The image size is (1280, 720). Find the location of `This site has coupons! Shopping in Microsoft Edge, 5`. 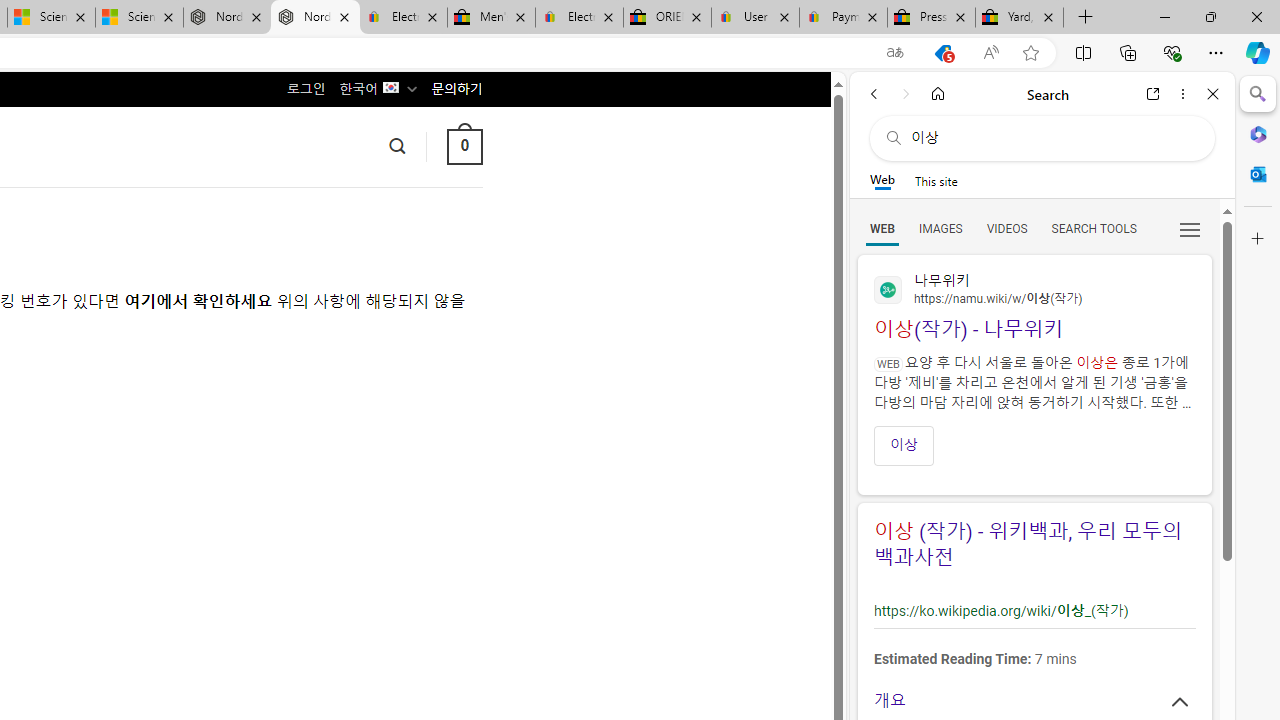

This site has coupons! Shopping in Microsoft Edge, 5 is located at coordinates (943, 53).